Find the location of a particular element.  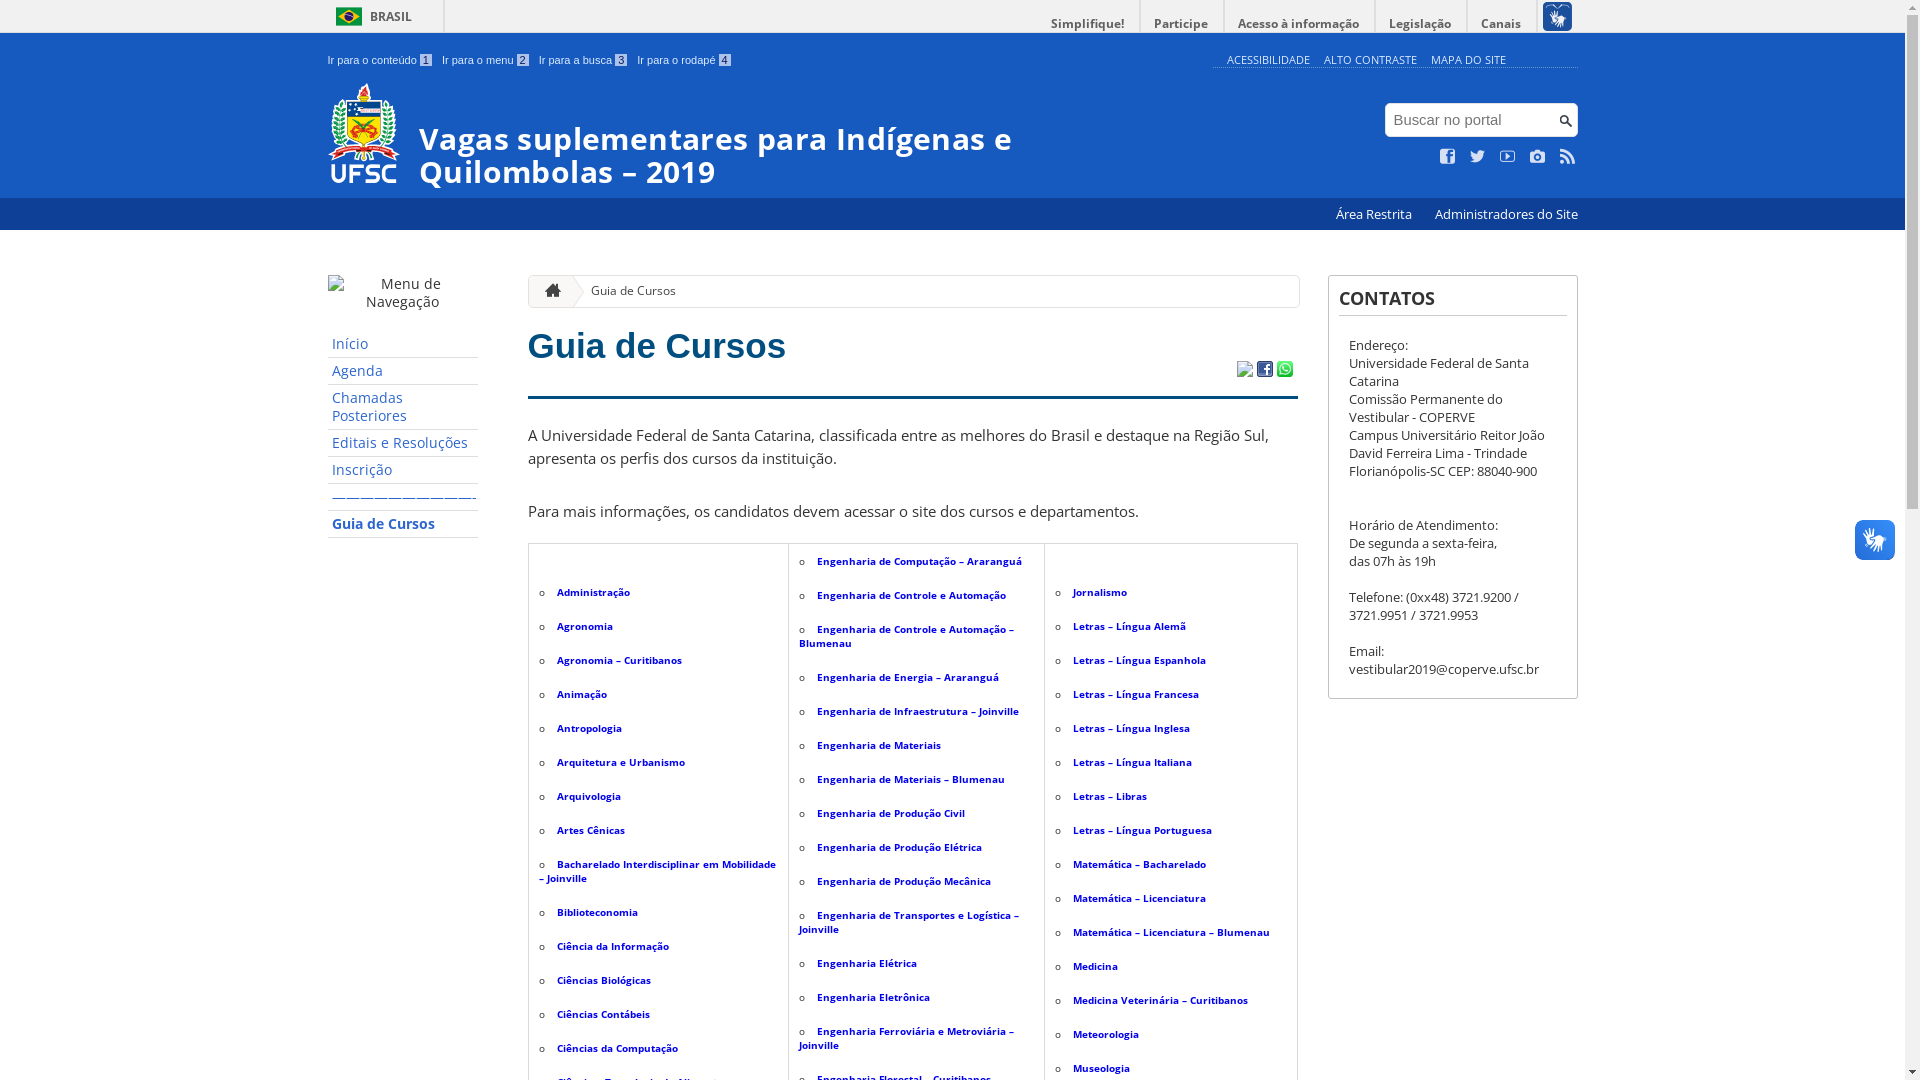

Siga no Twitter is located at coordinates (1478, 157).